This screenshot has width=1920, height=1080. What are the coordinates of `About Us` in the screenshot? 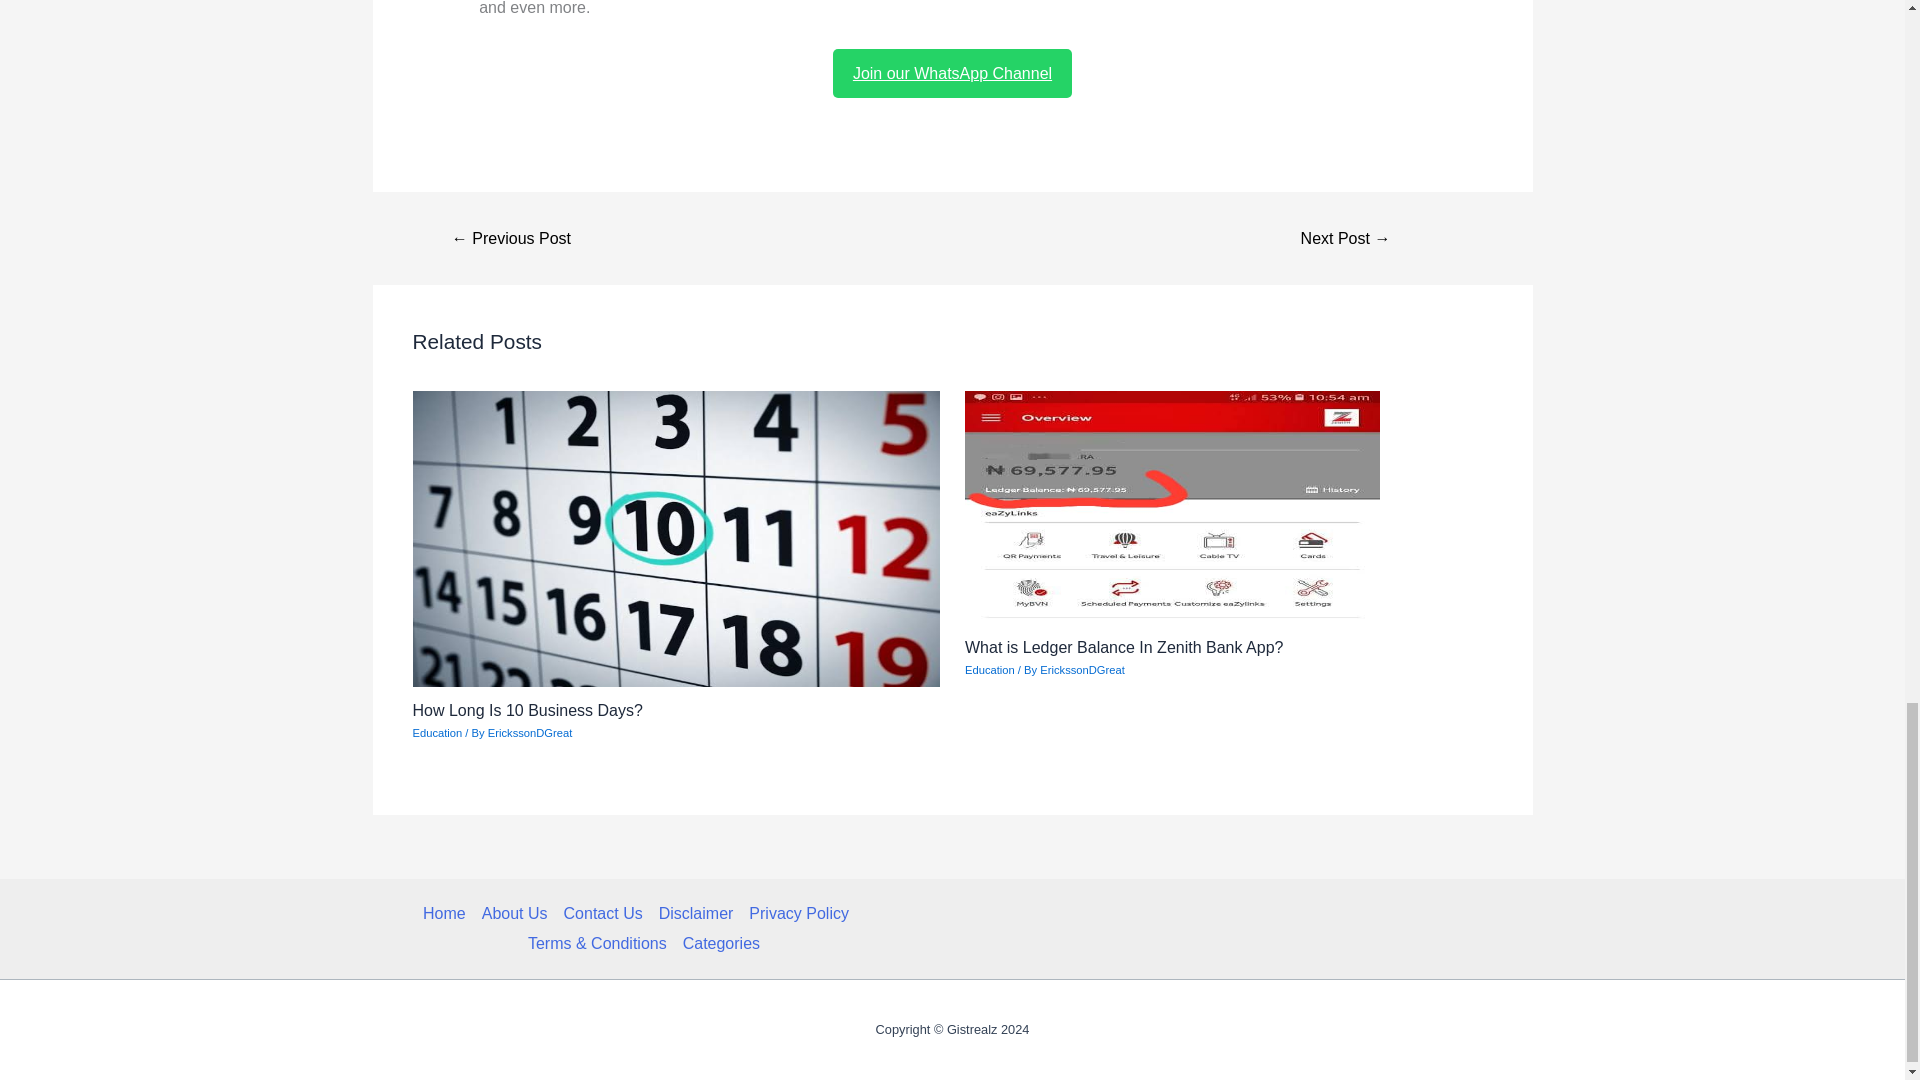 It's located at (515, 913).